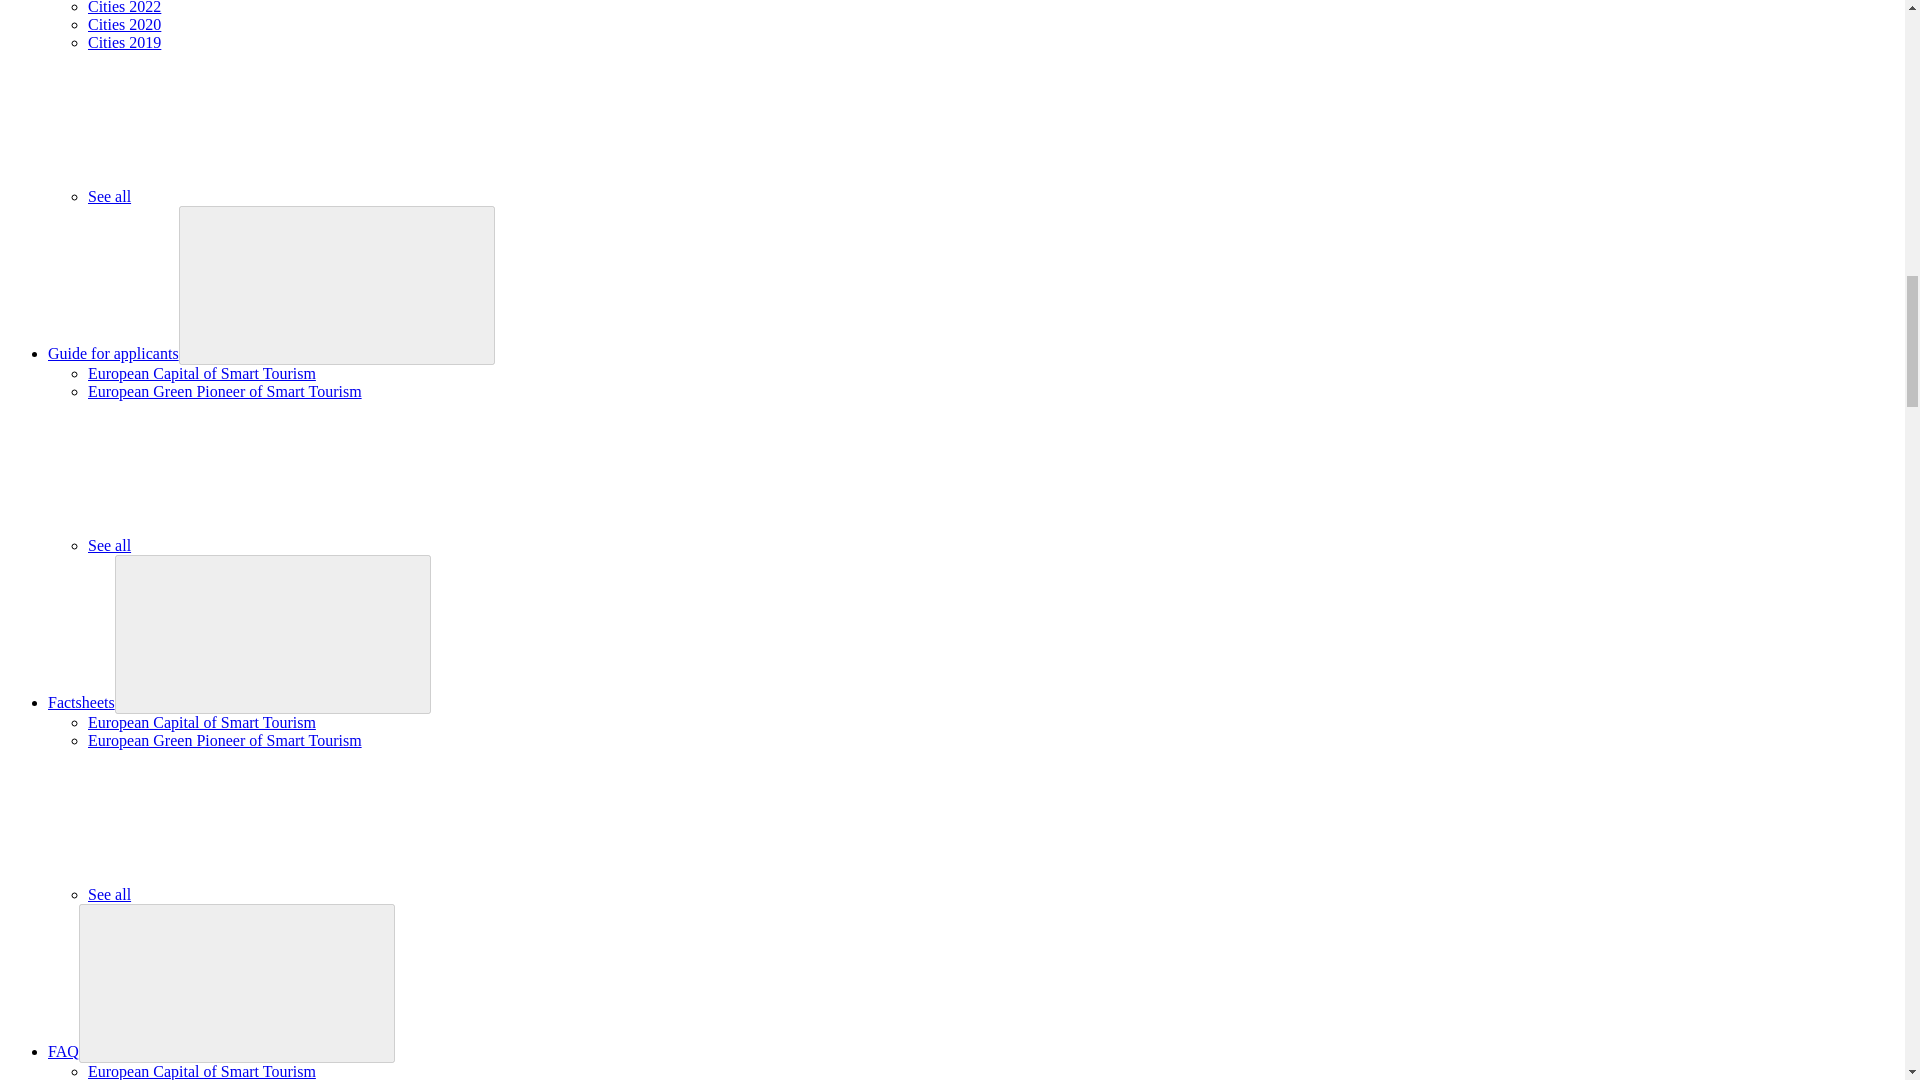  Describe the element at coordinates (113, 352) in the screenshot. I see `Guide for applicants` at that location.